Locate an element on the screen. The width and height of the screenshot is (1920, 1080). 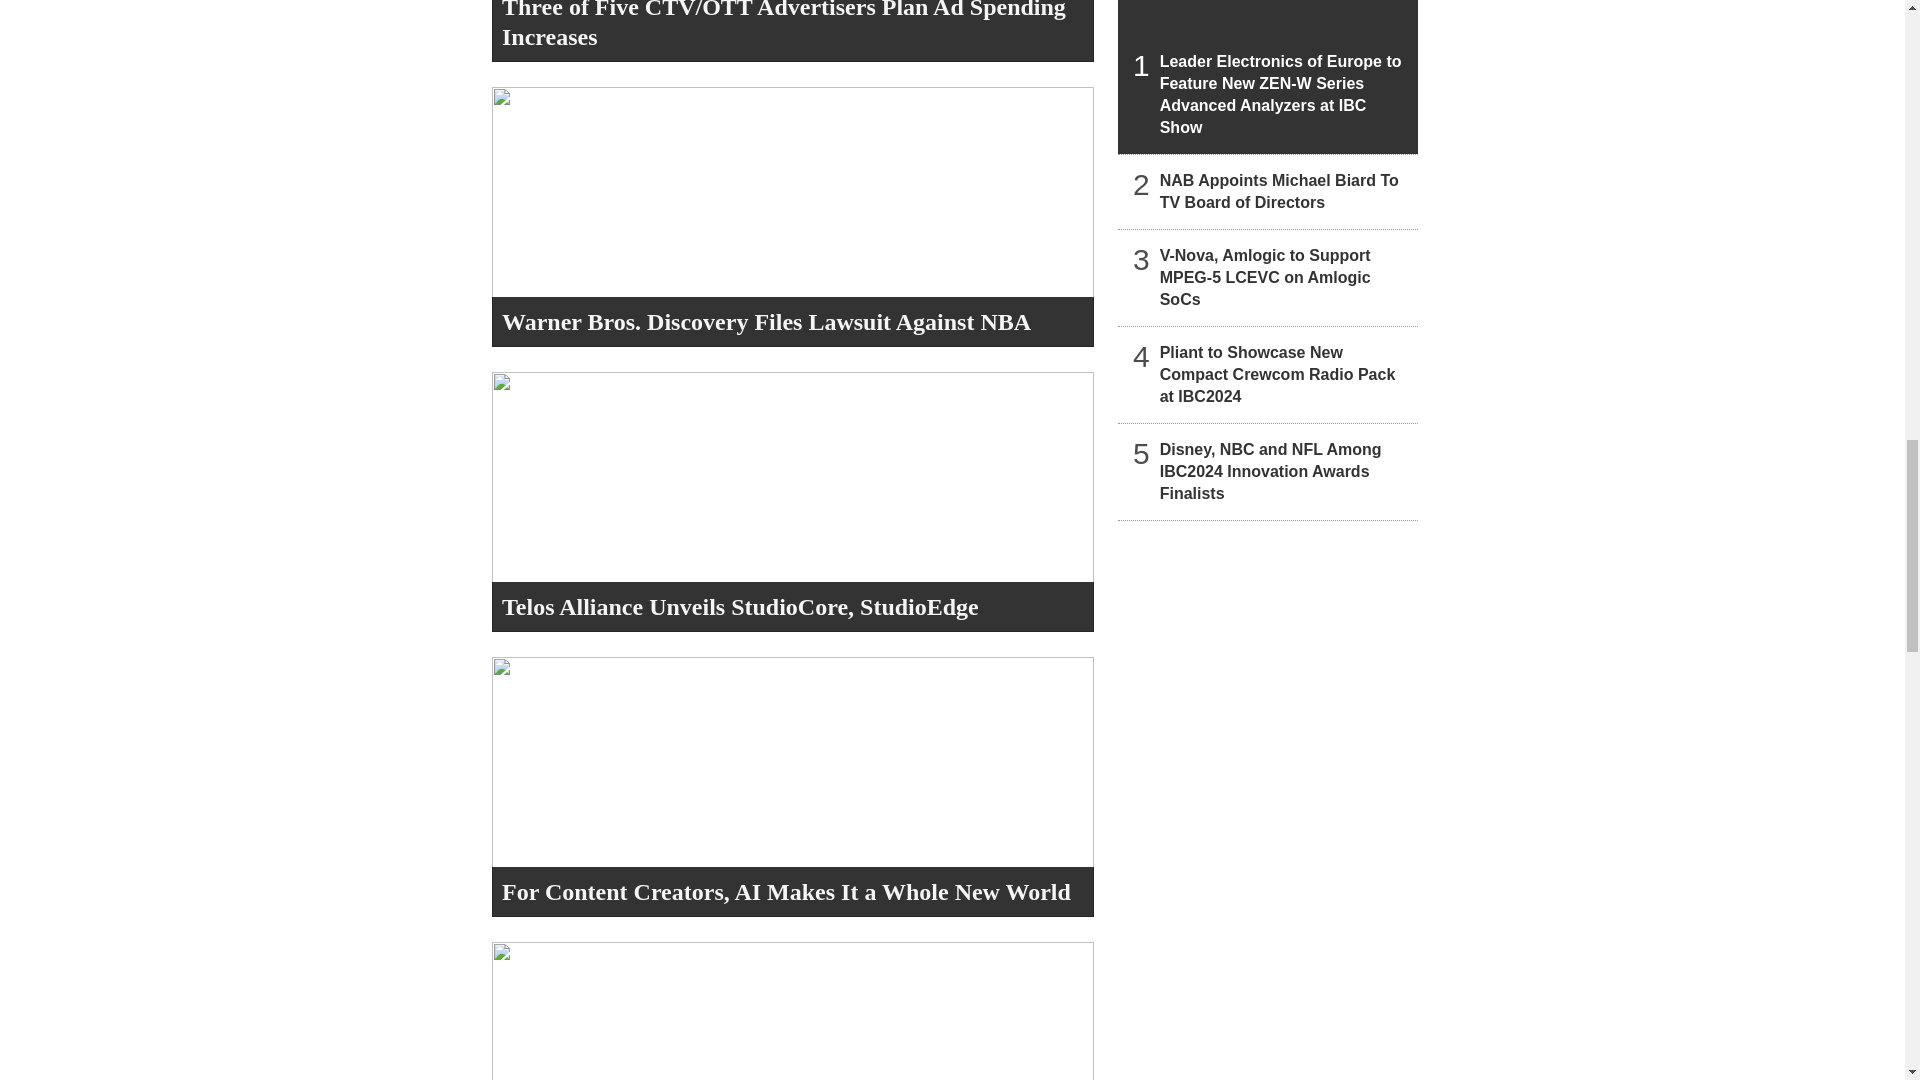
Telos Alliance Unveils StudioCore, StudioEdge is located at coordinates (740, 606).